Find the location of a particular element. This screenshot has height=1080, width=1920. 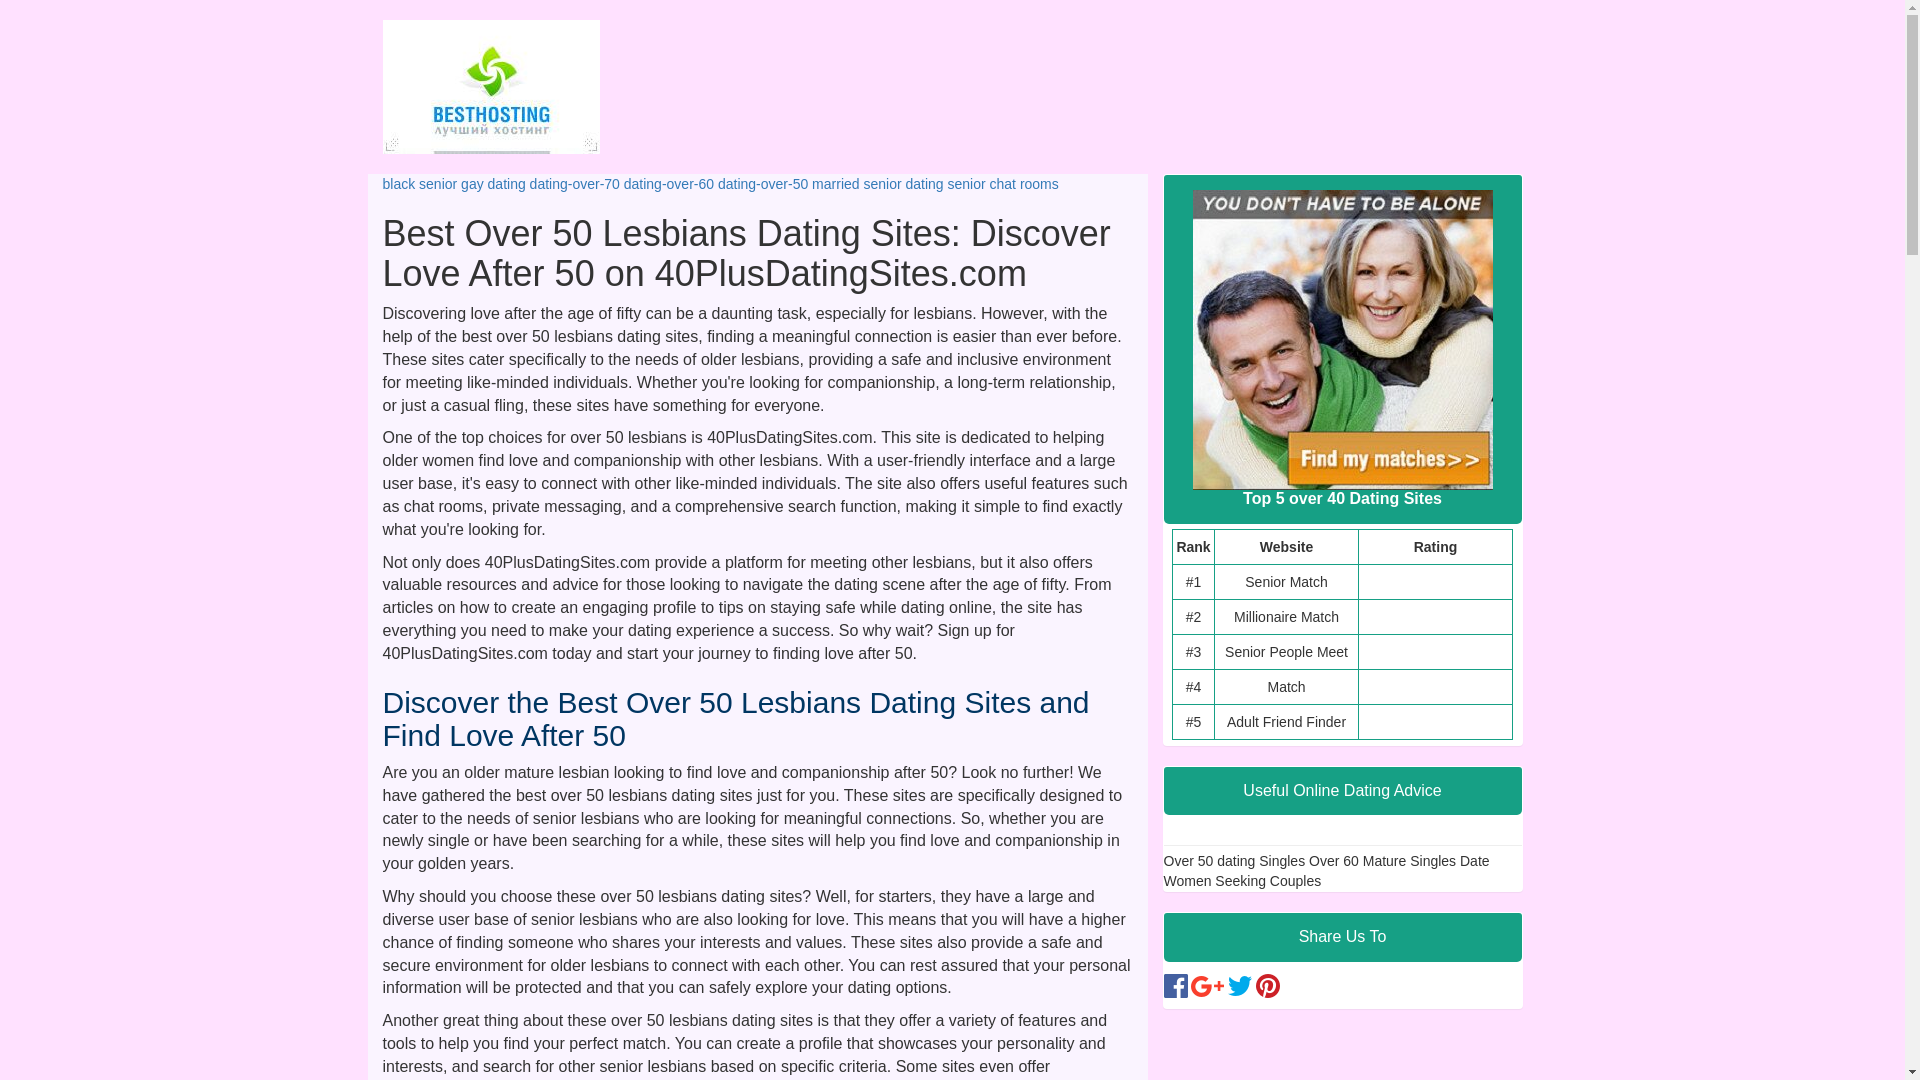

dating-over-60 is located at coordinates (669, 184).